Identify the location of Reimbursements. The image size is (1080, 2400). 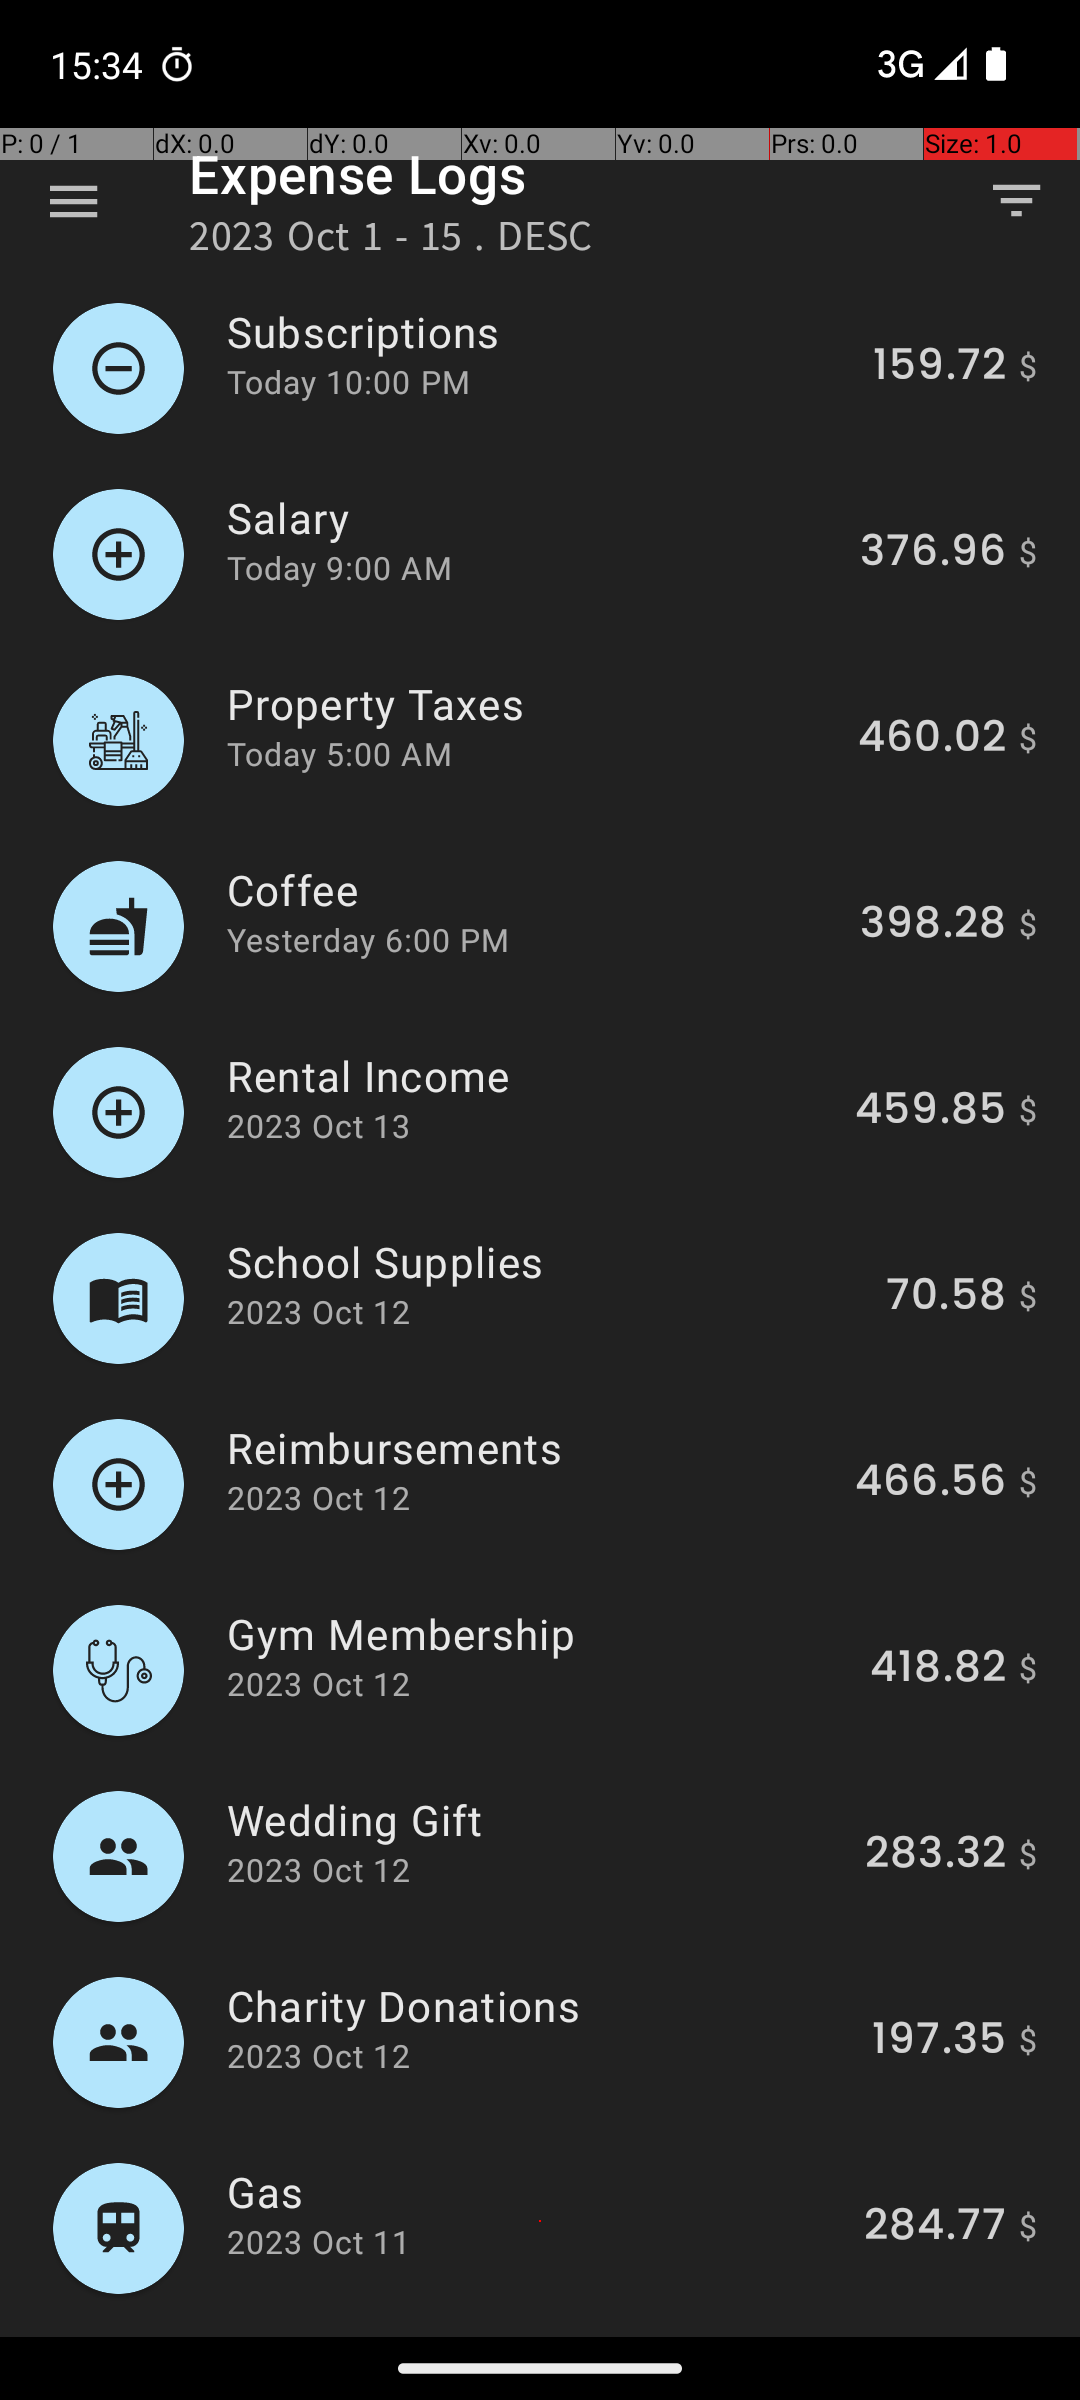
(530, 1448).